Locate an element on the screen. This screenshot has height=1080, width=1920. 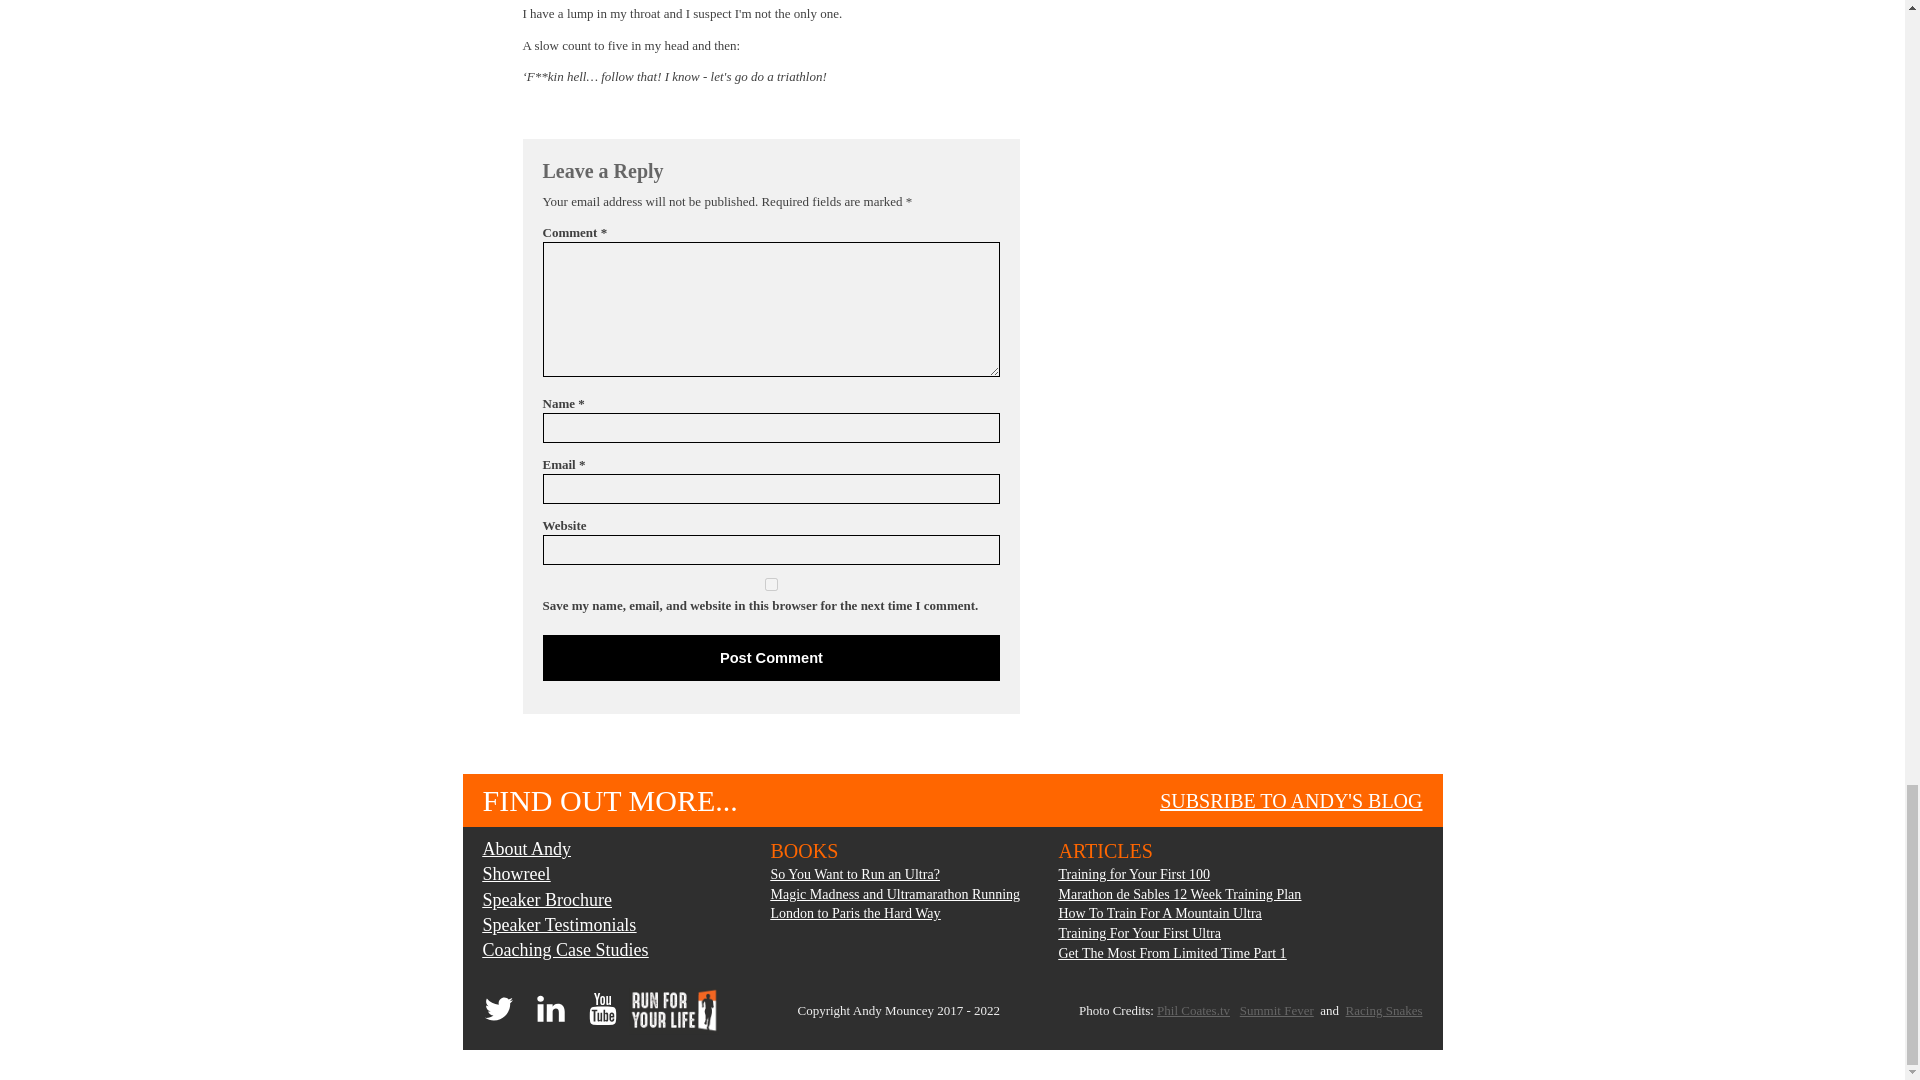
Marathon de Sables 12 Week Training Plan is located at coordinates (1179, 894).